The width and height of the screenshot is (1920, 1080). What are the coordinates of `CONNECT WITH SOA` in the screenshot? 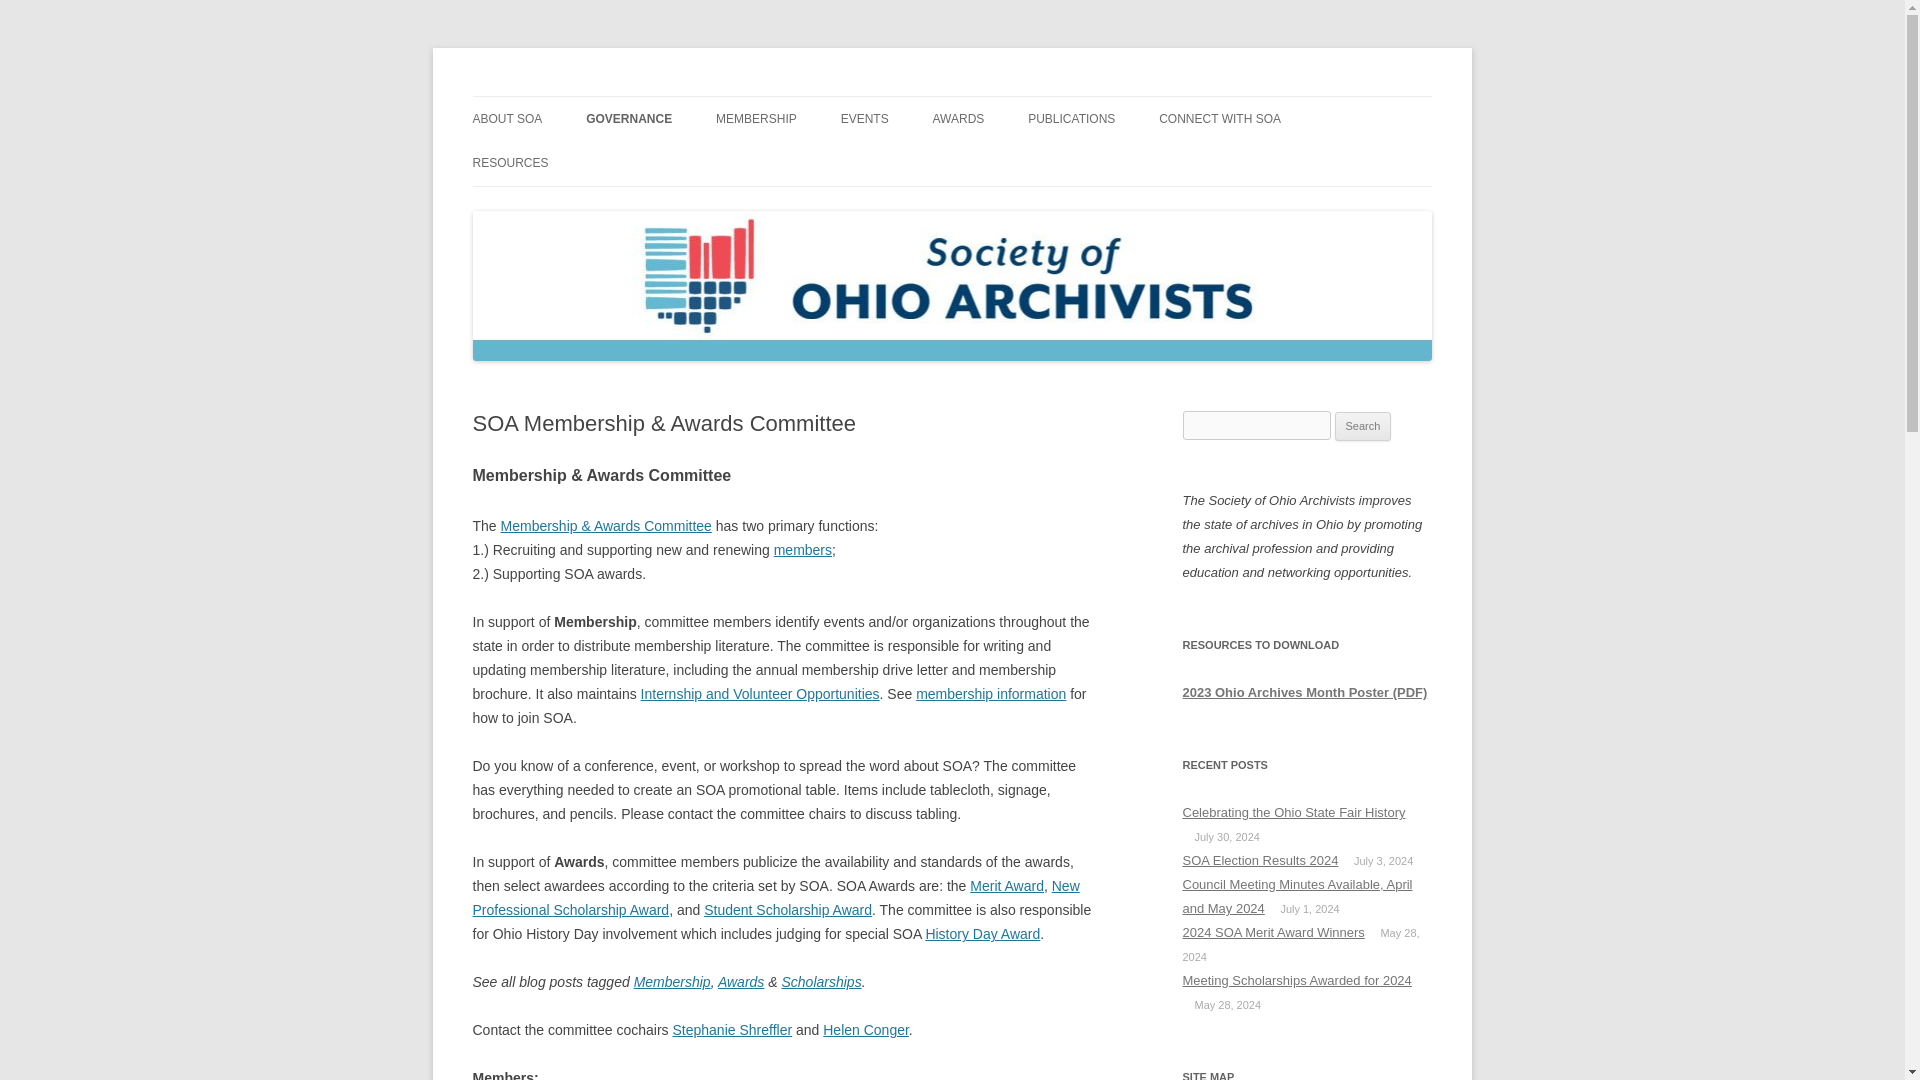 It's located at (1220, 119).